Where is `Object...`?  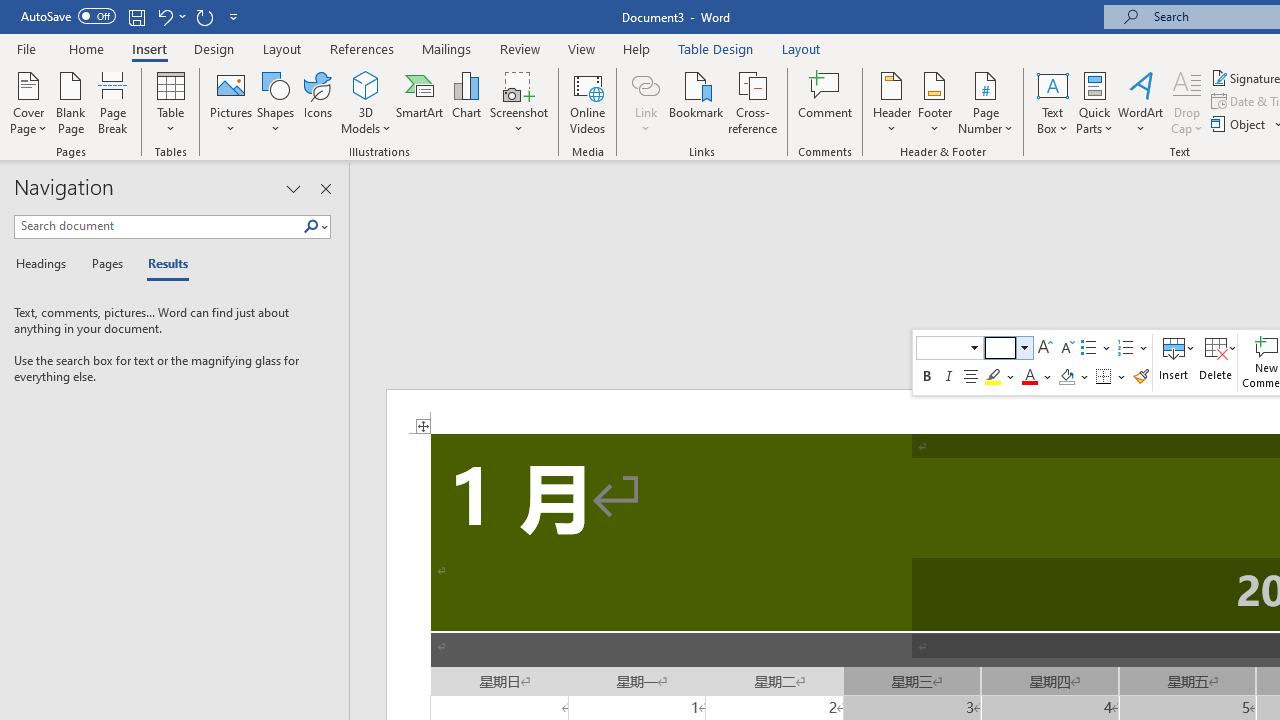
Object... is located at coordinates (1240, 124).